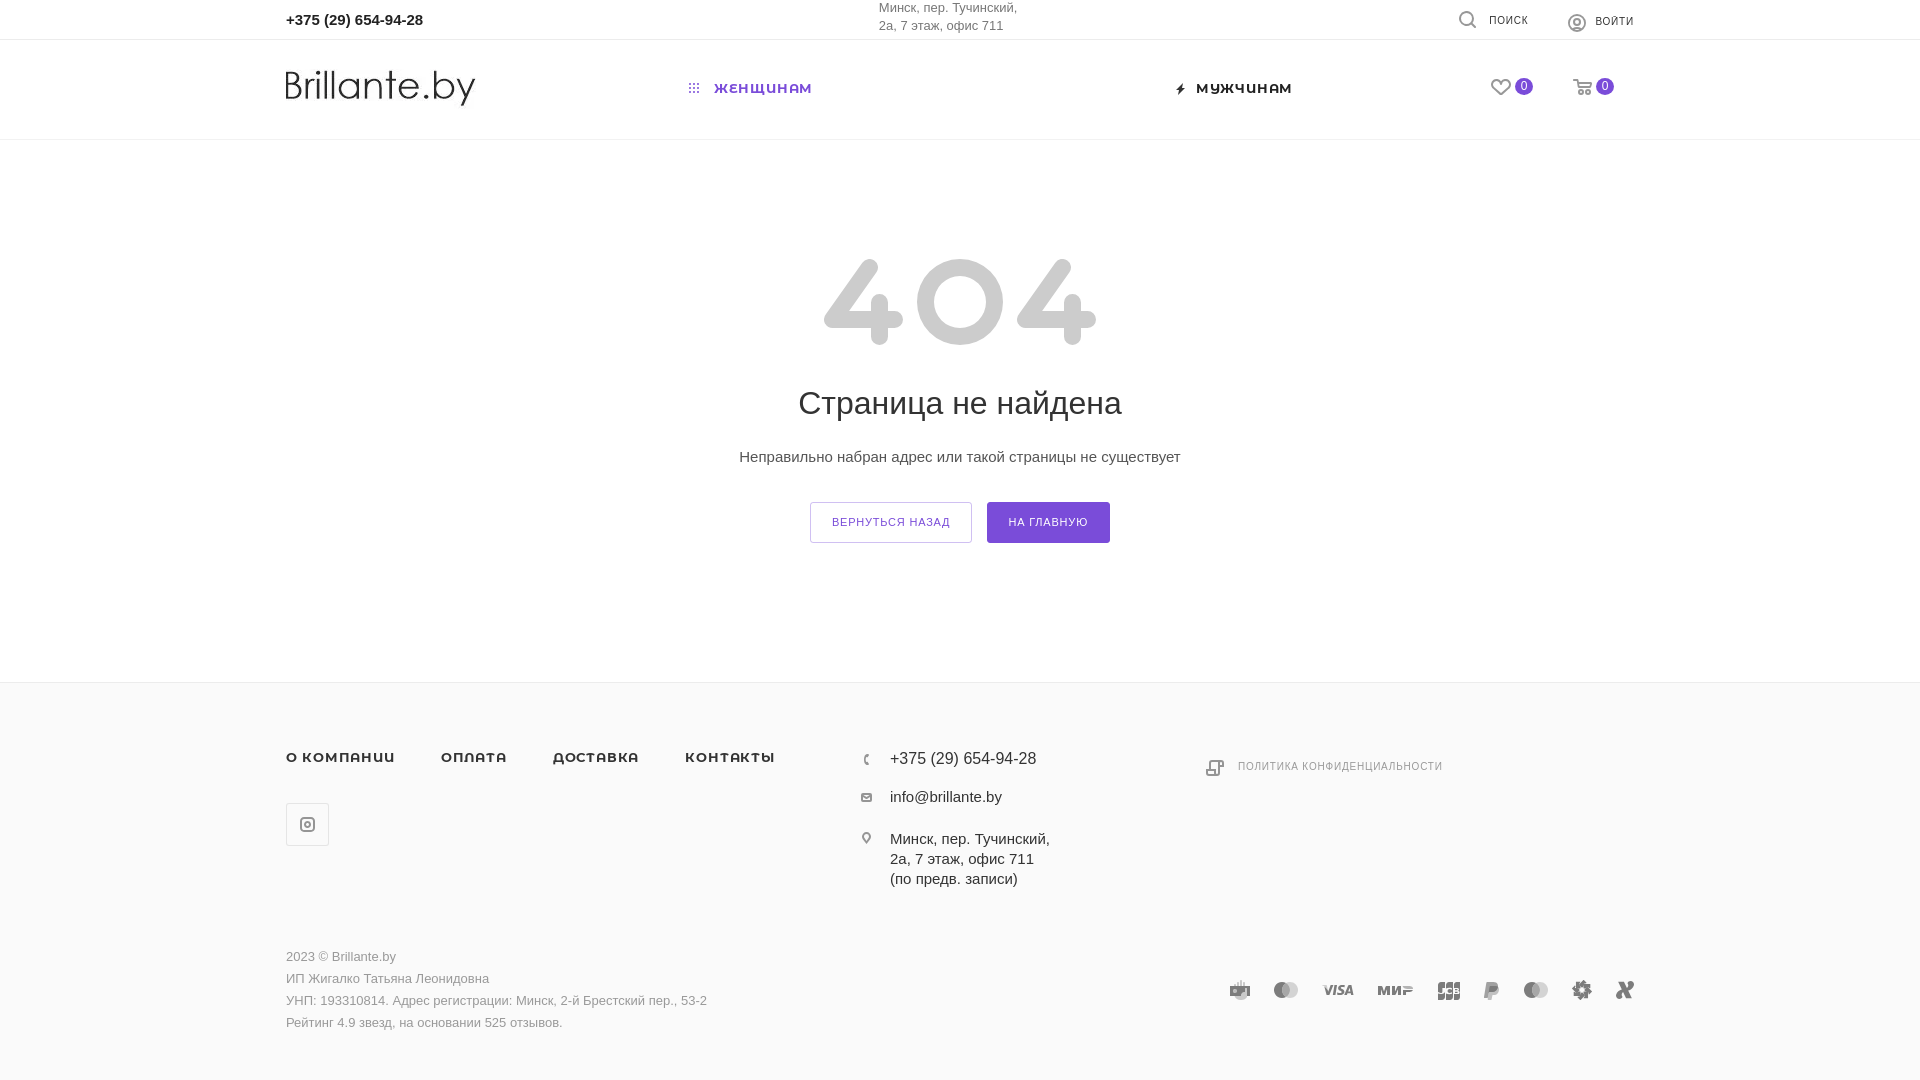 The image size is (1920, 1080). What do you see at coordinates (1338, 990) in the screenshot?
I see `Visa` at bounding box center [1338, 990].